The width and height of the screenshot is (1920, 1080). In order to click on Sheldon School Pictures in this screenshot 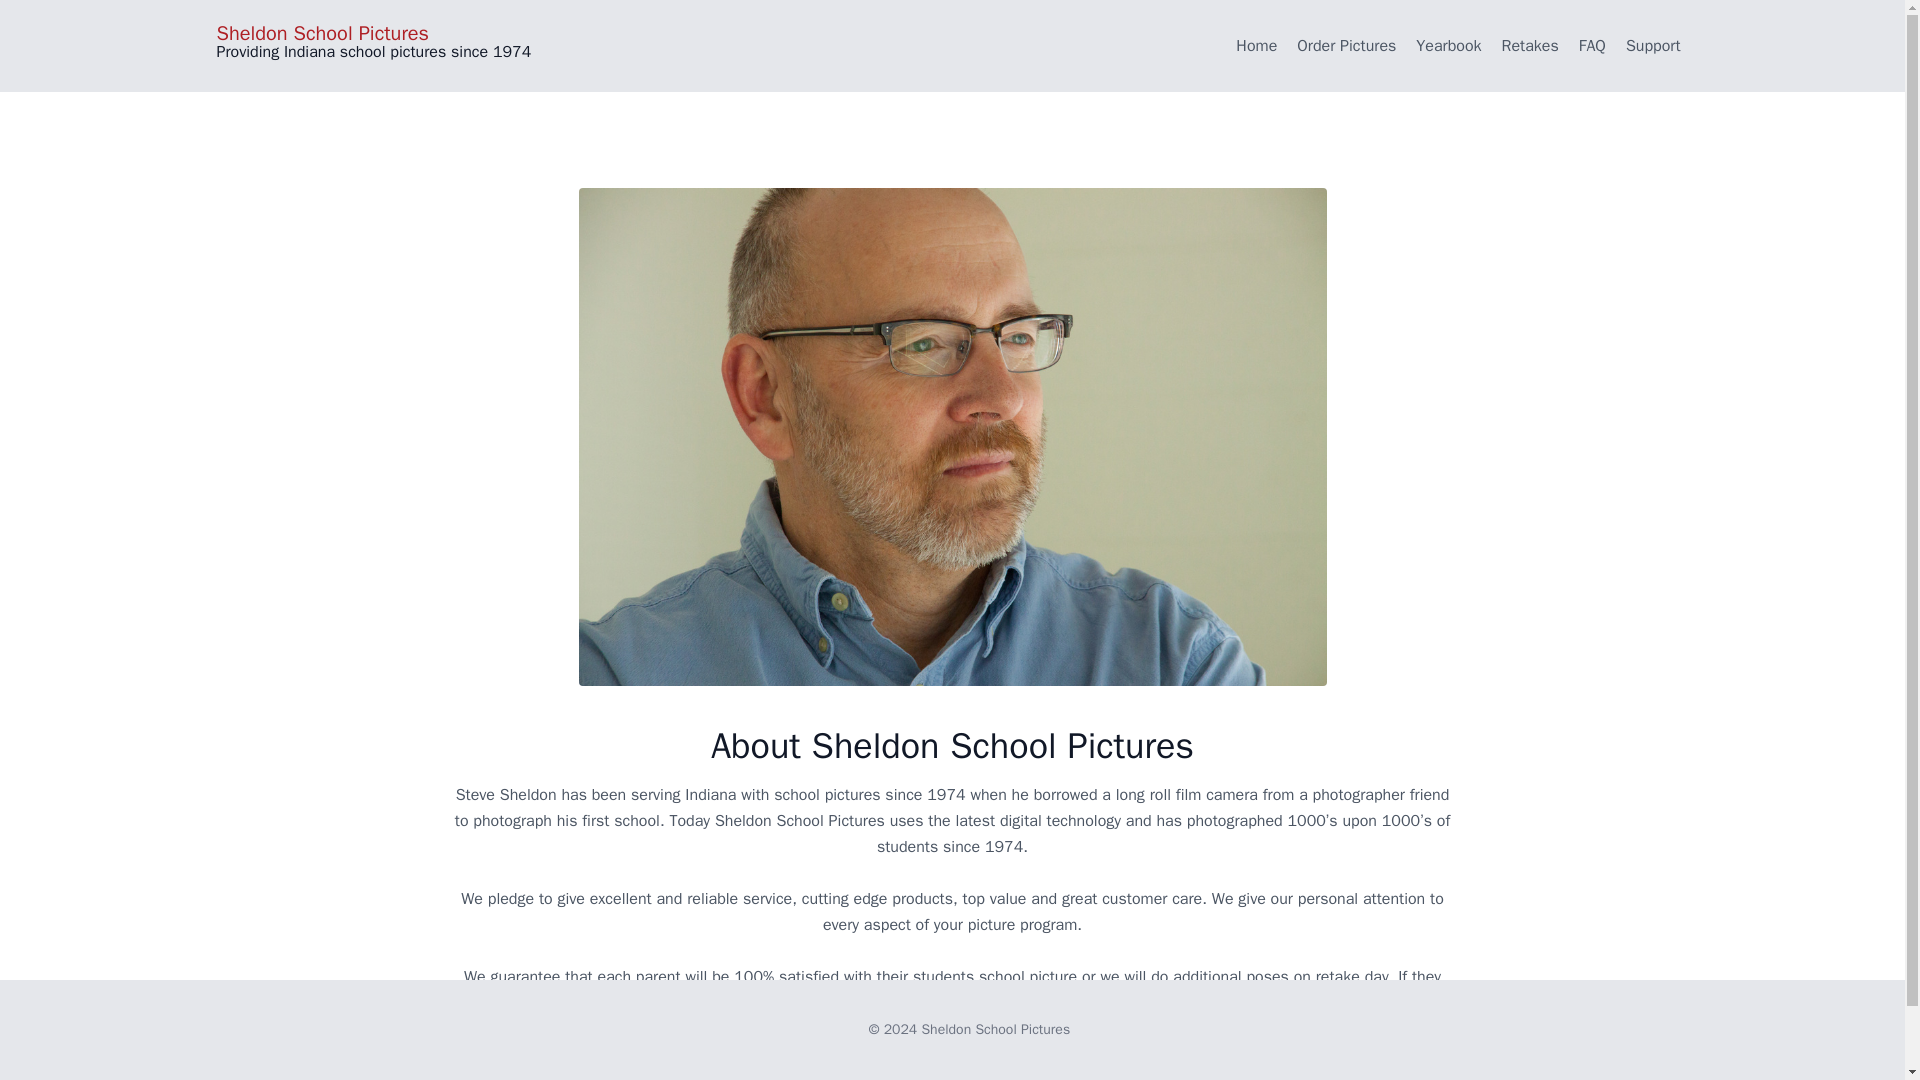, I will do `click(367, 34)`.